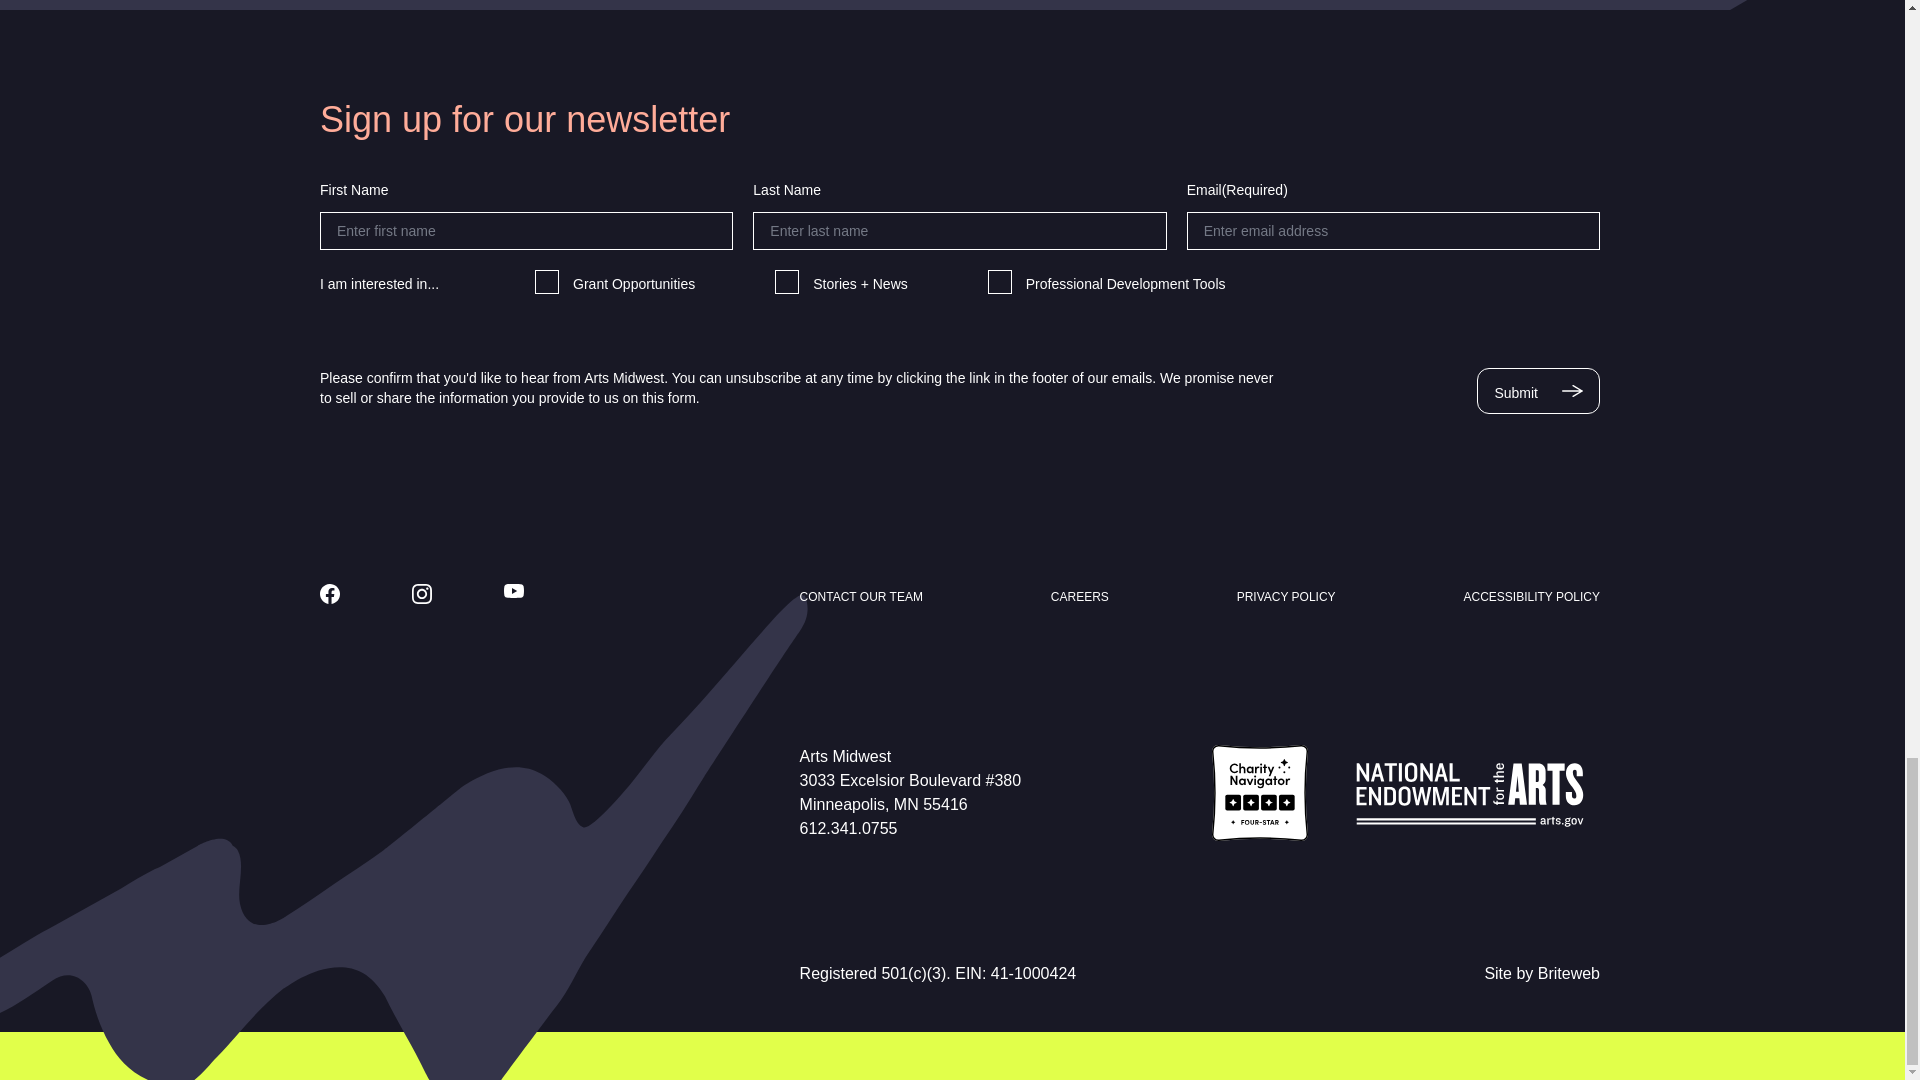 The width and height of the screenshot is (1920, 1080). I want to click on Contact Our Team, so click(862, 596).